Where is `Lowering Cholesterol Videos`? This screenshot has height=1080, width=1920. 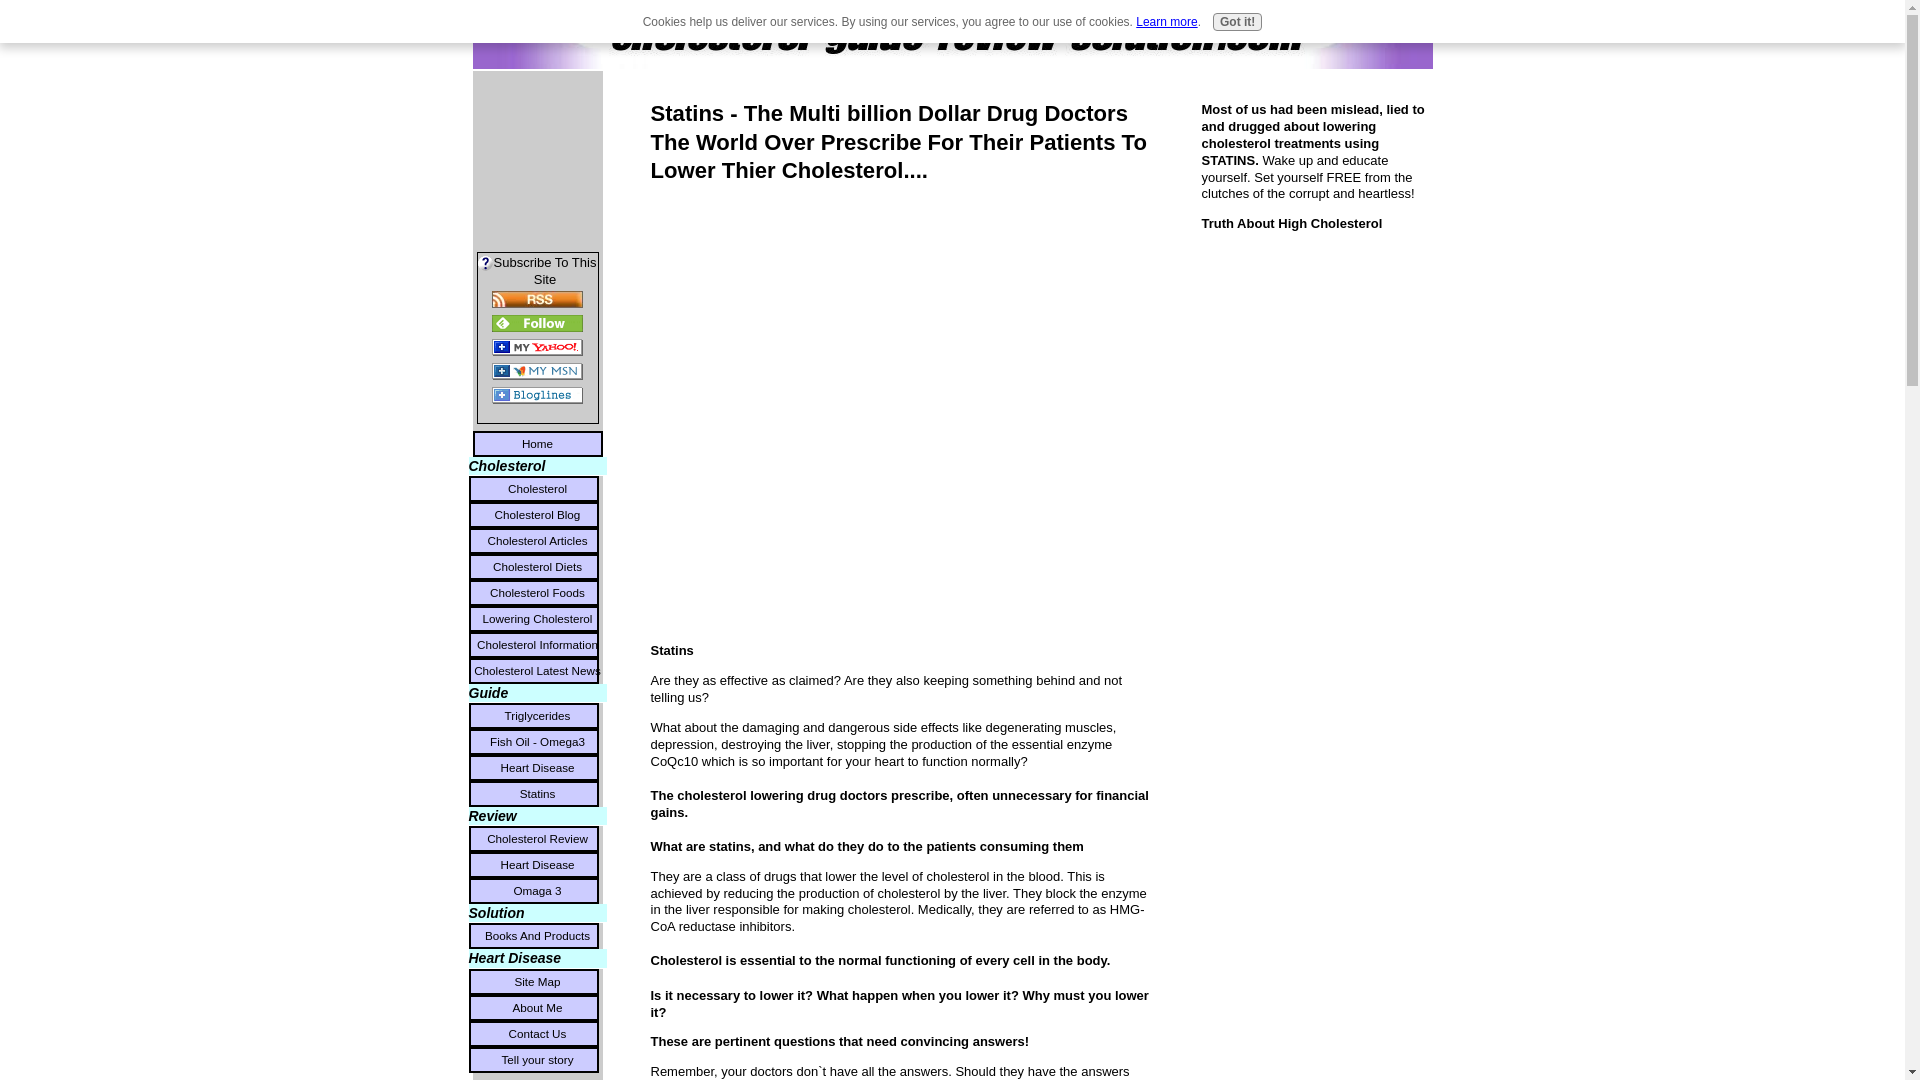
Lowering Cholesterol Videos is located at coordinates (537, 618).